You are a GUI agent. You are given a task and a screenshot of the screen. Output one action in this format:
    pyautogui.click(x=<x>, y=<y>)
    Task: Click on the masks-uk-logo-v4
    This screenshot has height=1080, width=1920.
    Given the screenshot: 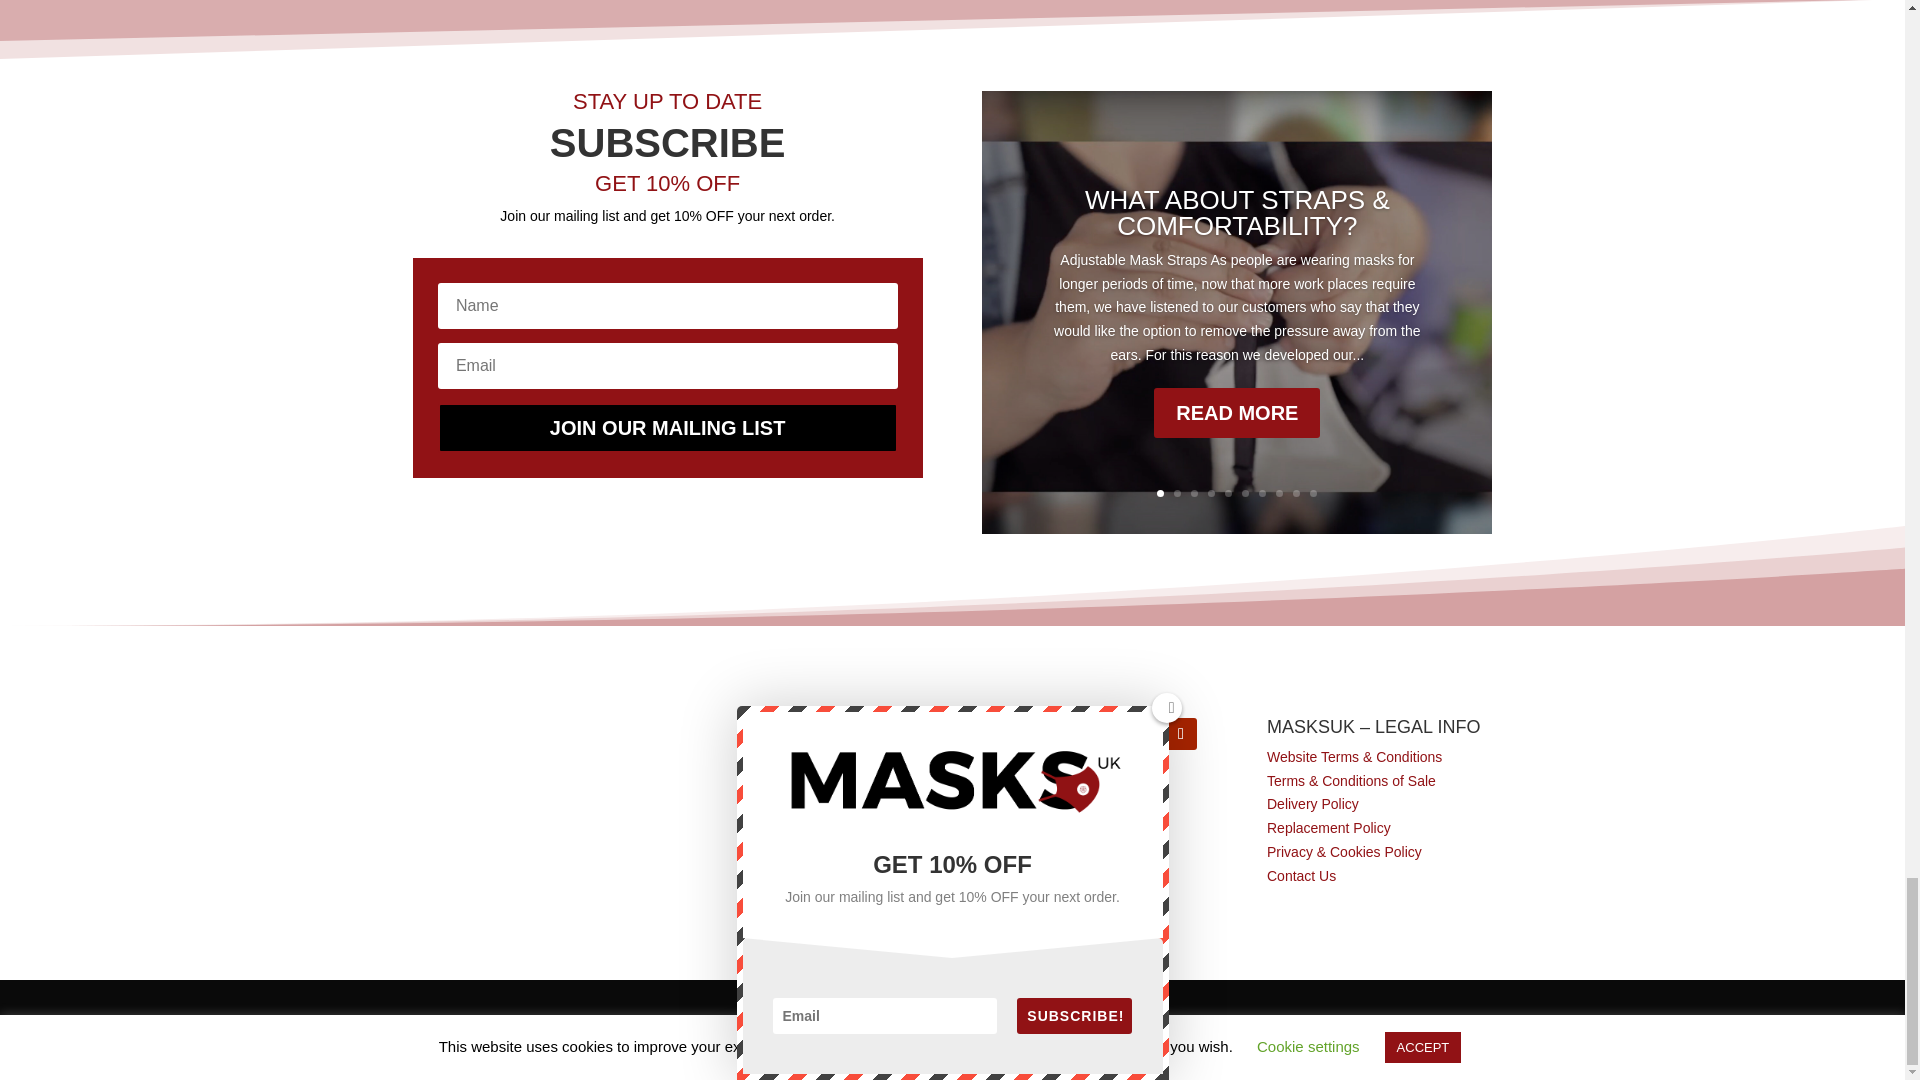 What is the action you would take?
    pyautogui.click(x=524, y=742)
    